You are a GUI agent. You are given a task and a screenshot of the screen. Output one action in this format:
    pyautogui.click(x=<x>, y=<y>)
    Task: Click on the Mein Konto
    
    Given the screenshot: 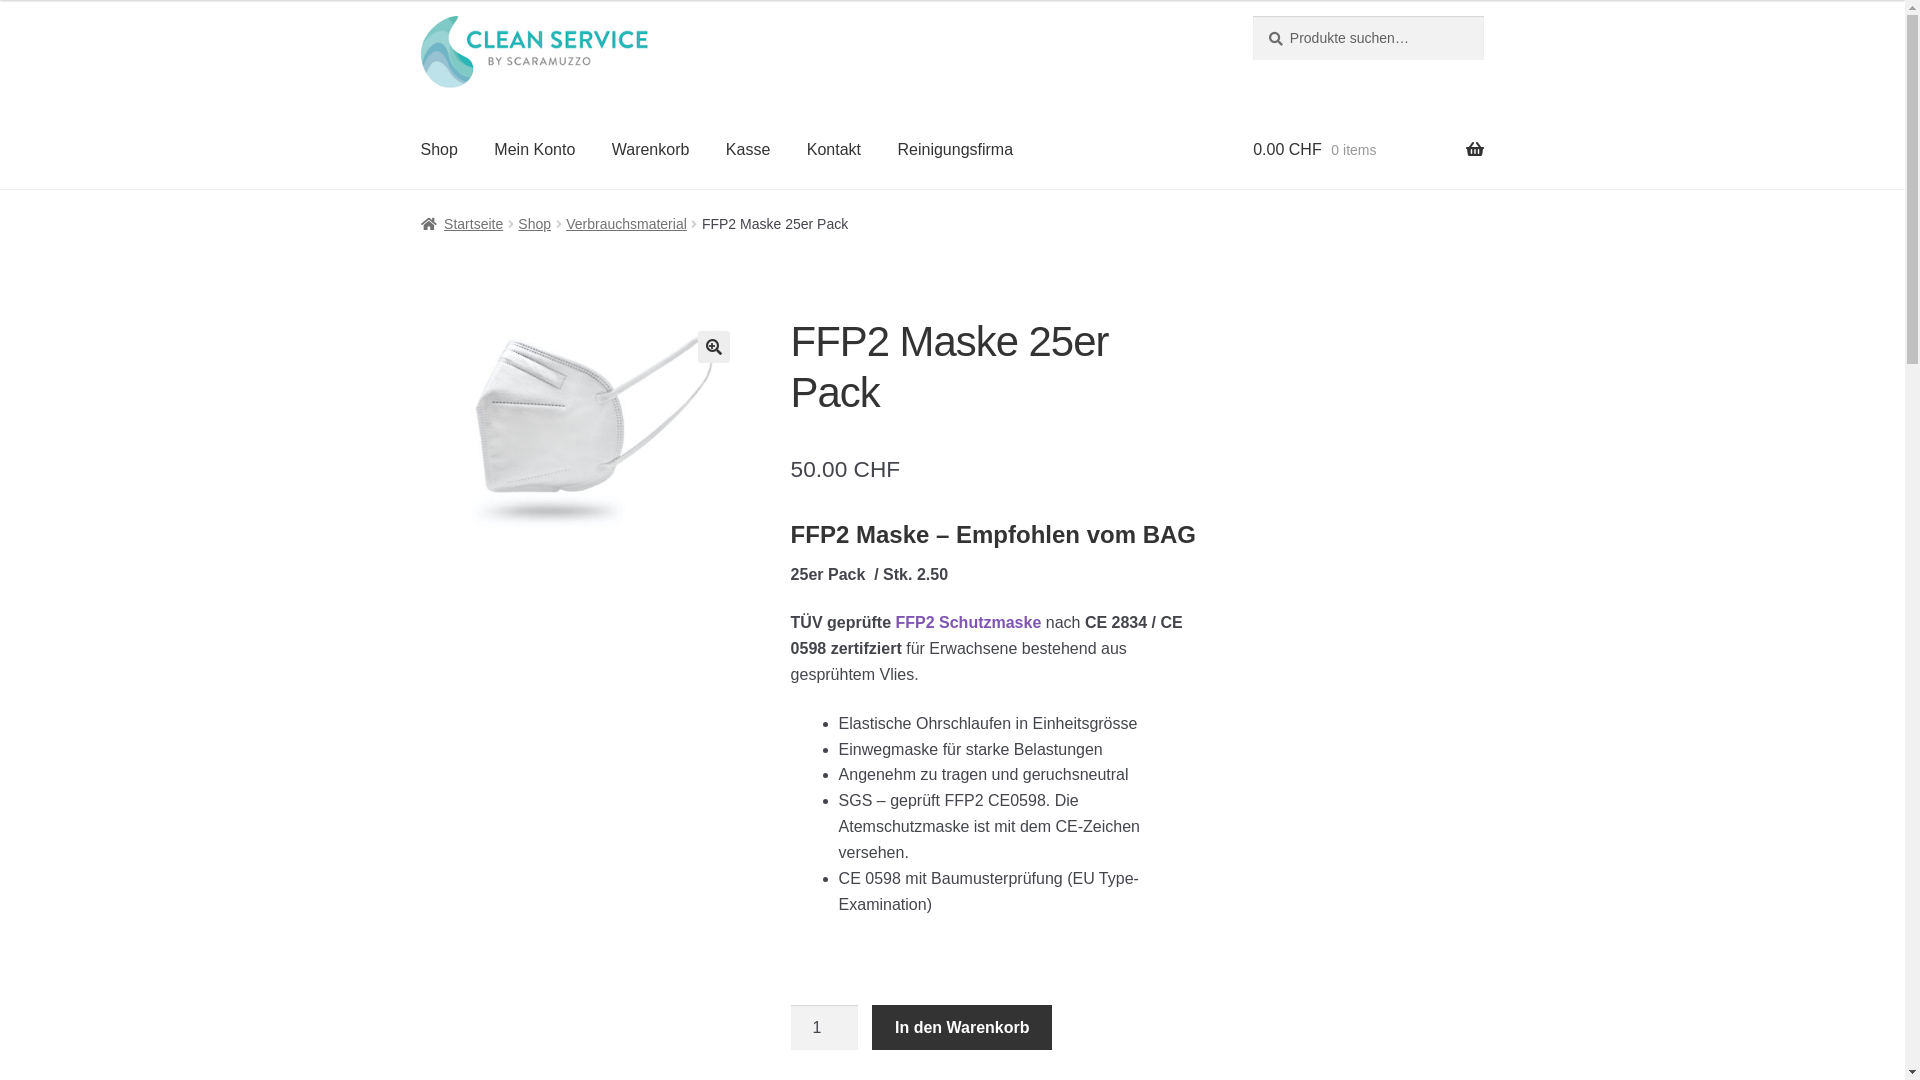 What is the action you would take?
    pyautogui.click(x=534, y=151)
    